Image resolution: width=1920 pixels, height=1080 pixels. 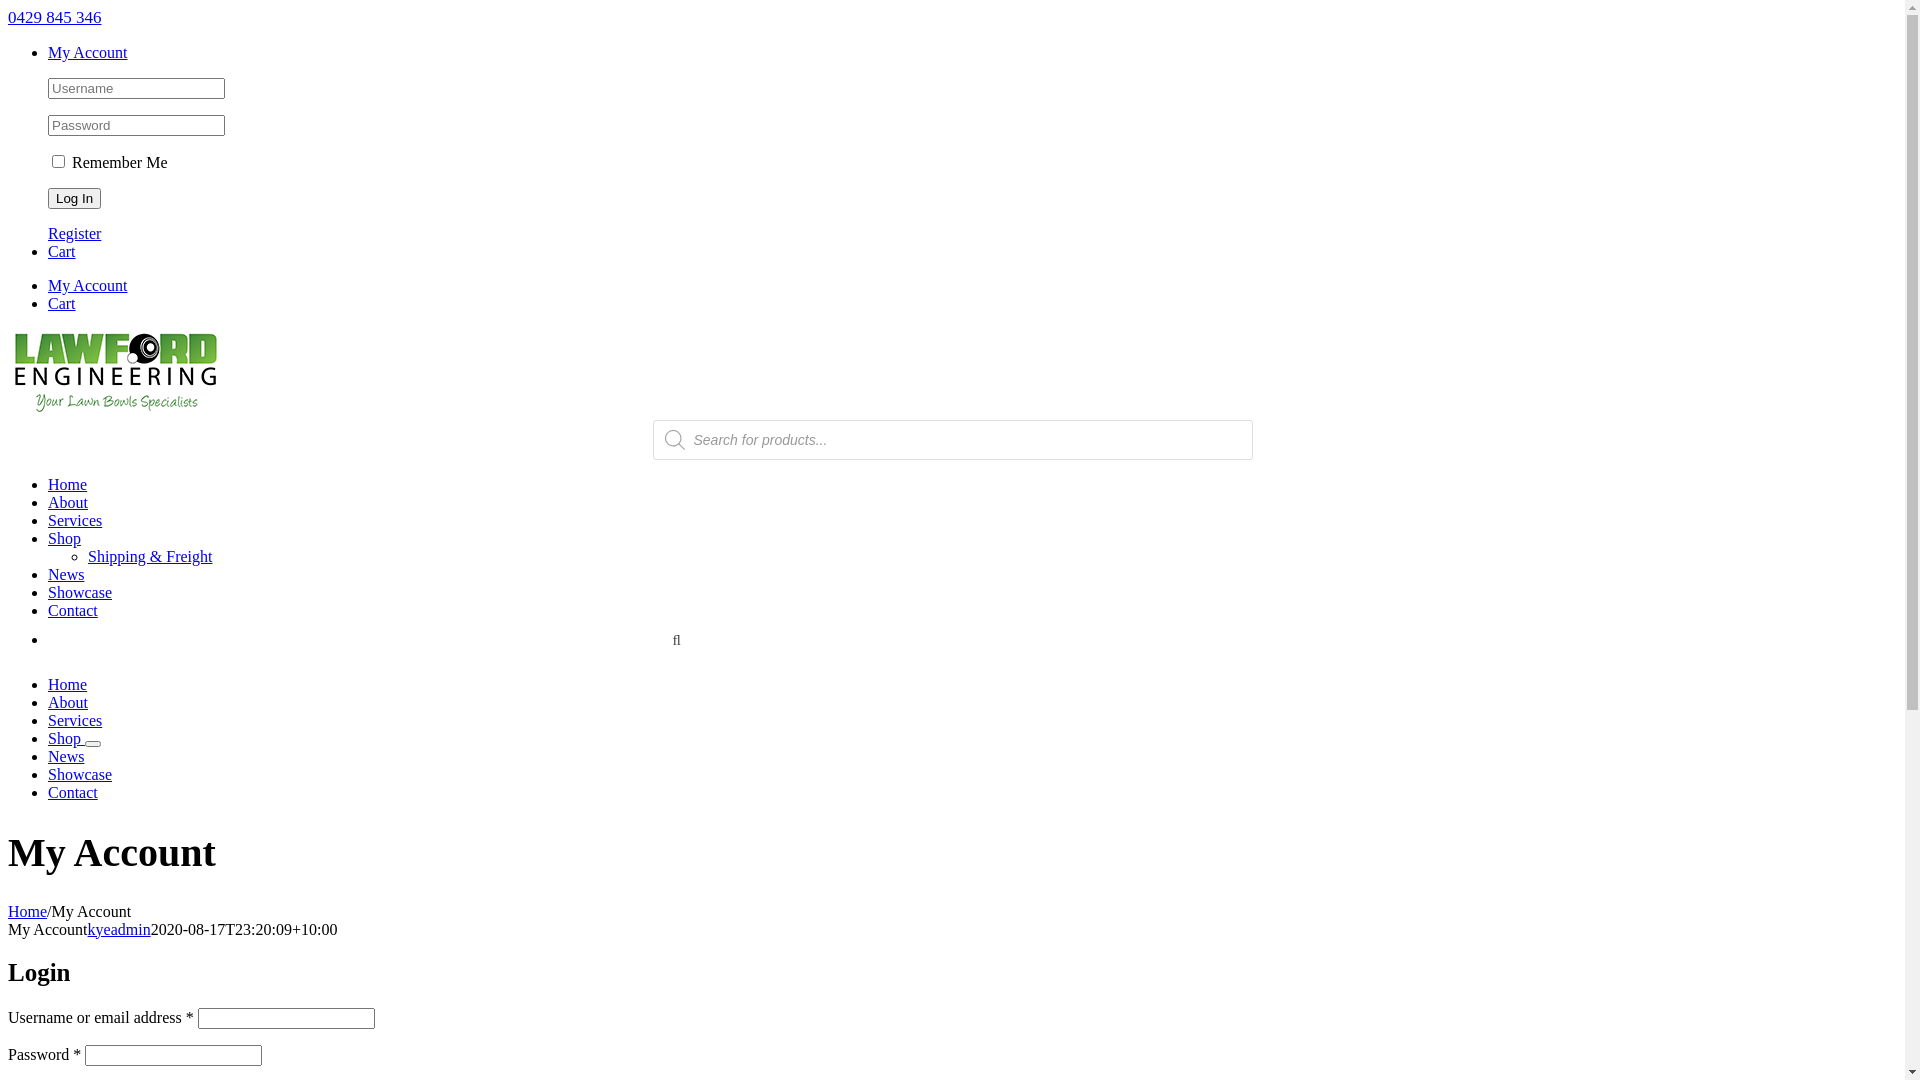 What do you see at coordinates (68, 684) in the screenshot?
I see `Home` at bounding box center [68, 684].